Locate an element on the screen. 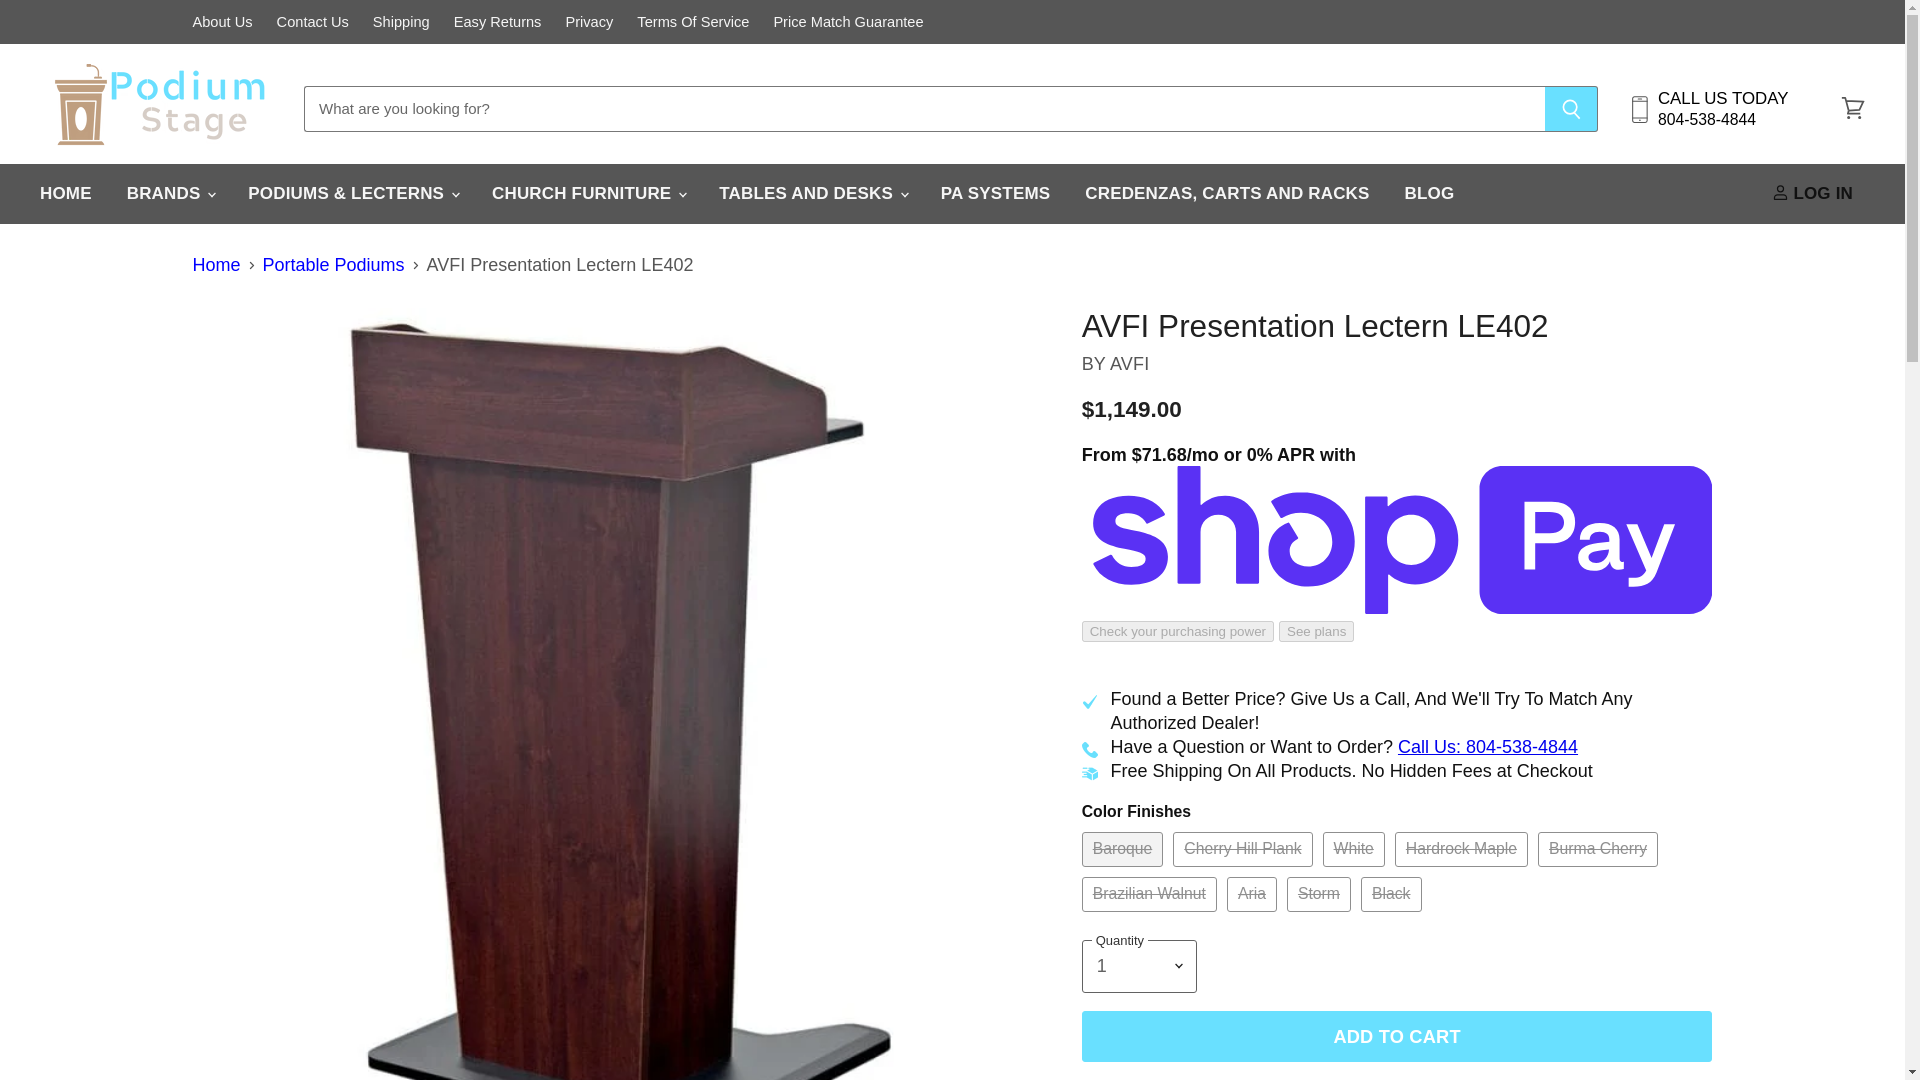 The image size is (1920, 1080). About Us is located at coordinates (222, 22).